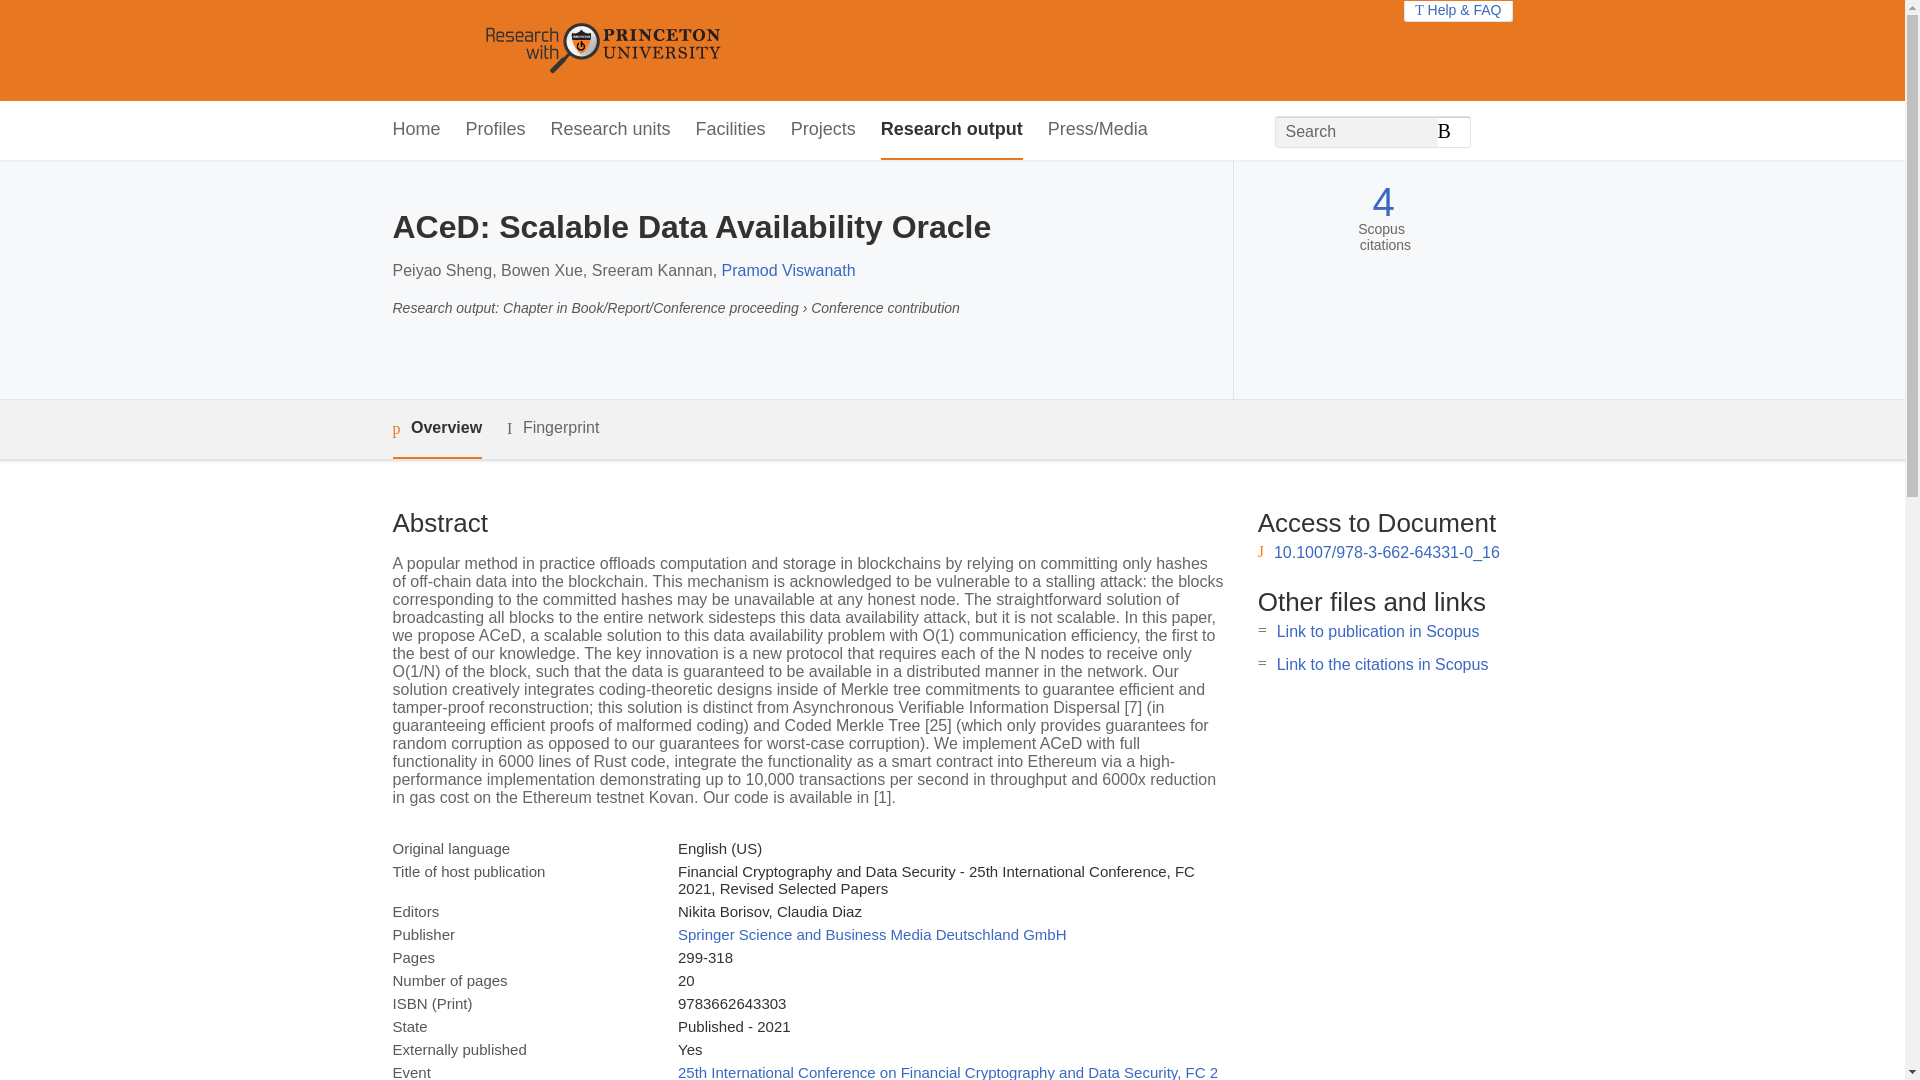 This screenshot has height=1080, width=1920. Describe the element at coordinates (552, 428) in the screenshot. I see `Fingerprint` at that location.